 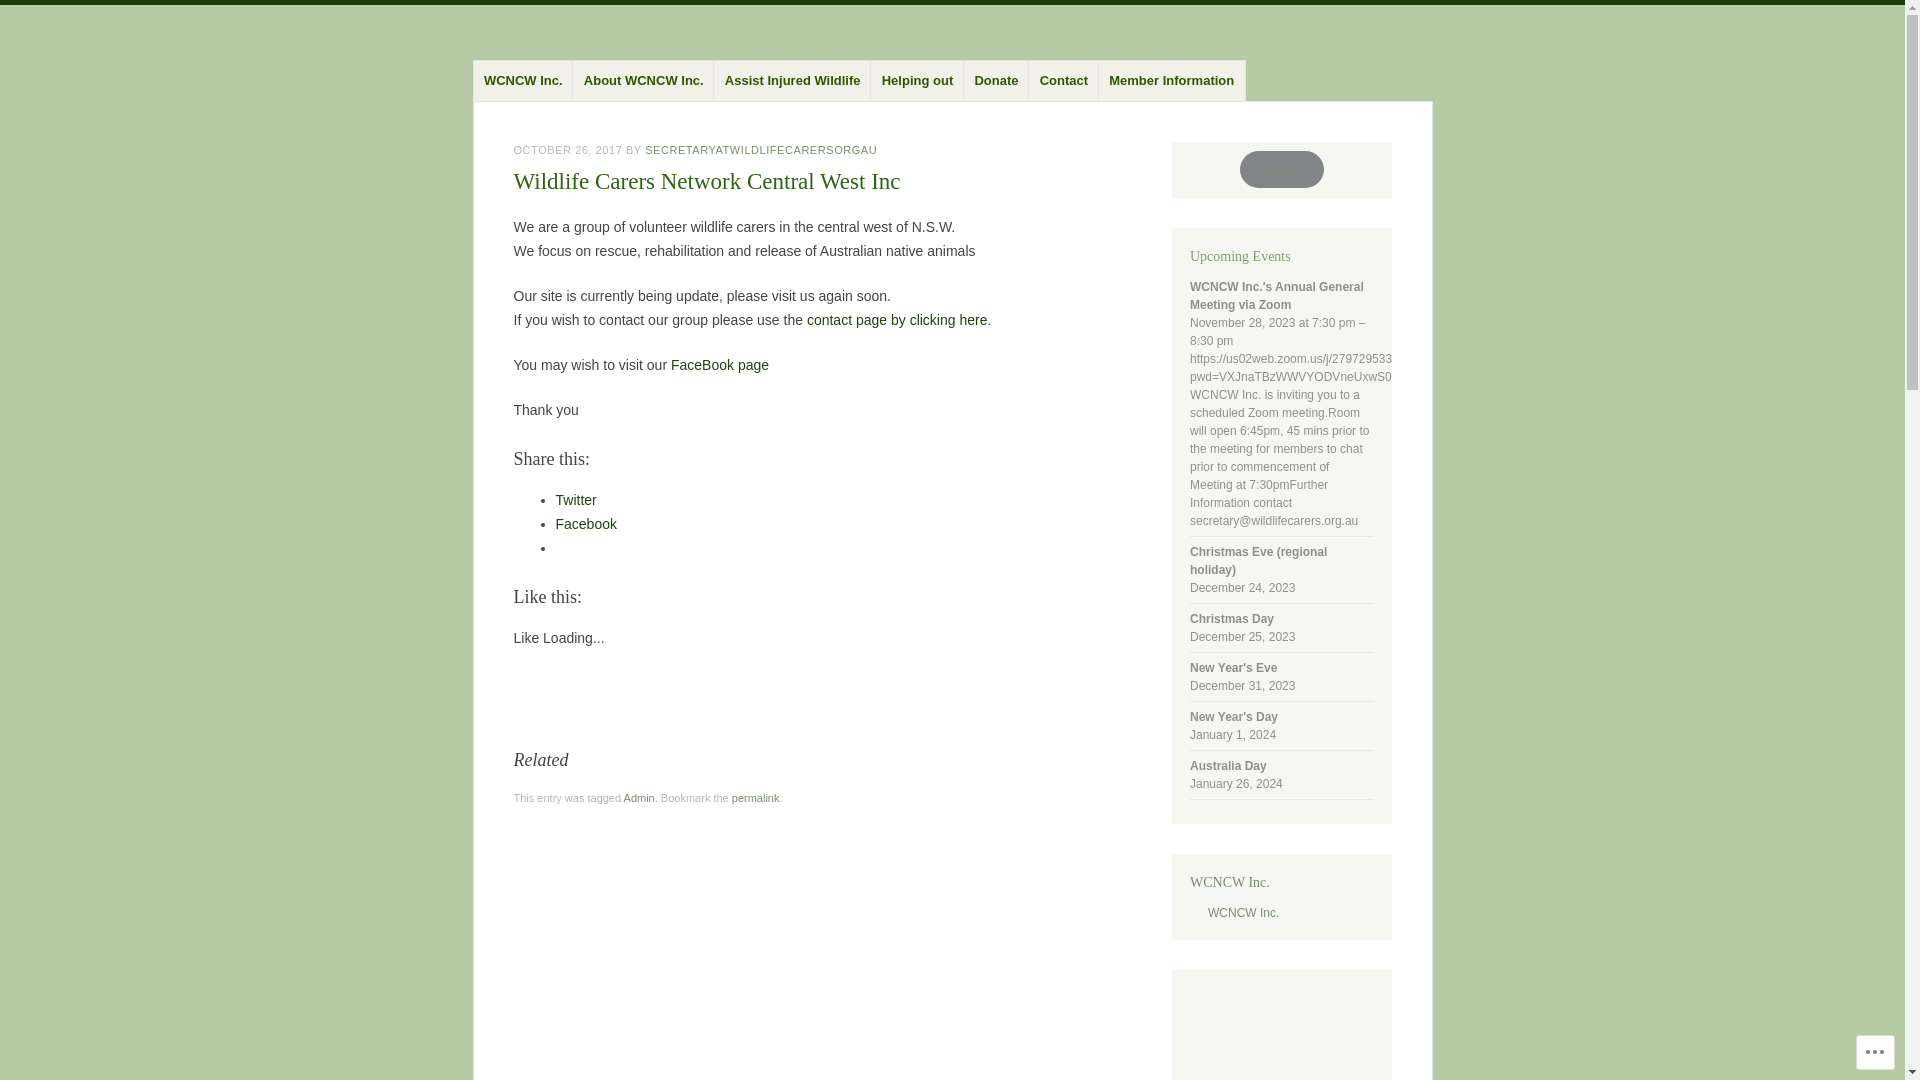 What do you see at coordinates (1172, 81) in the screenshot?
I see `Member Information` at bounding box center [1172, 81].